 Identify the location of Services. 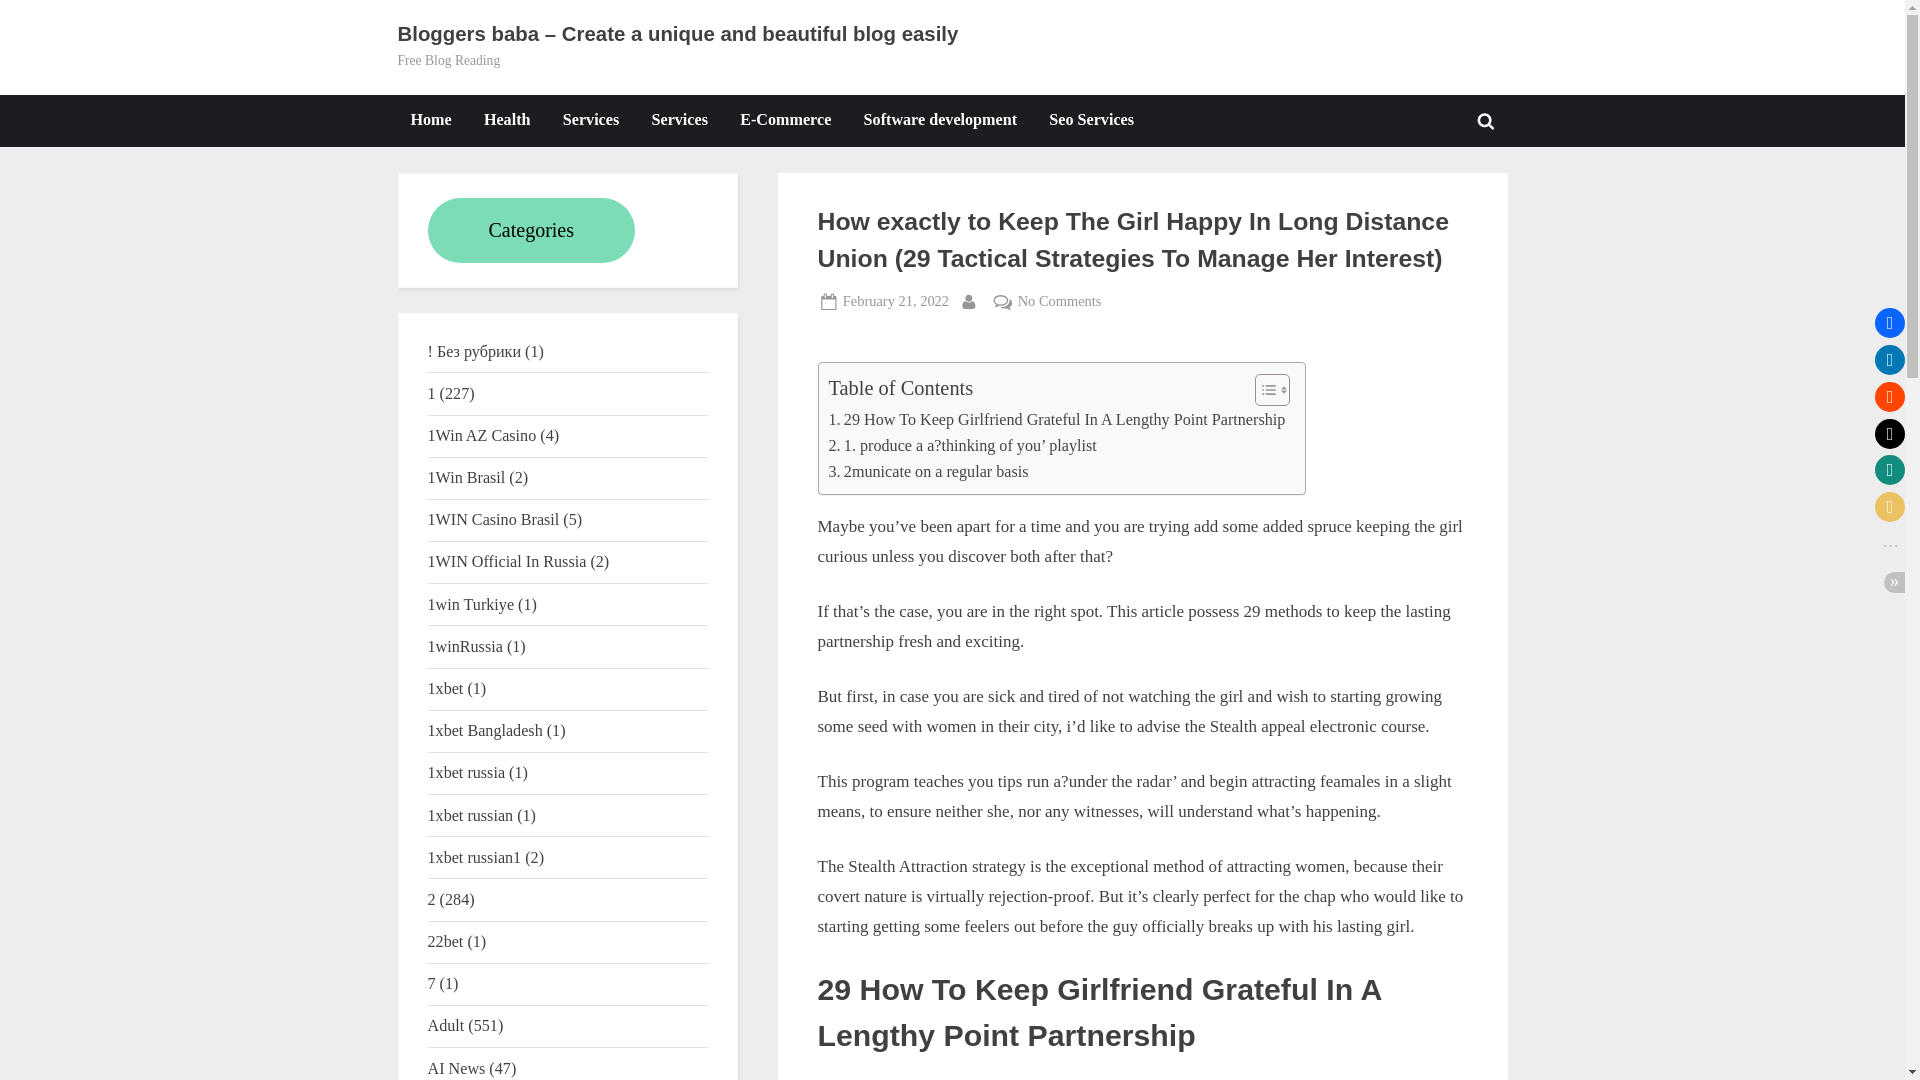
(680, 120).